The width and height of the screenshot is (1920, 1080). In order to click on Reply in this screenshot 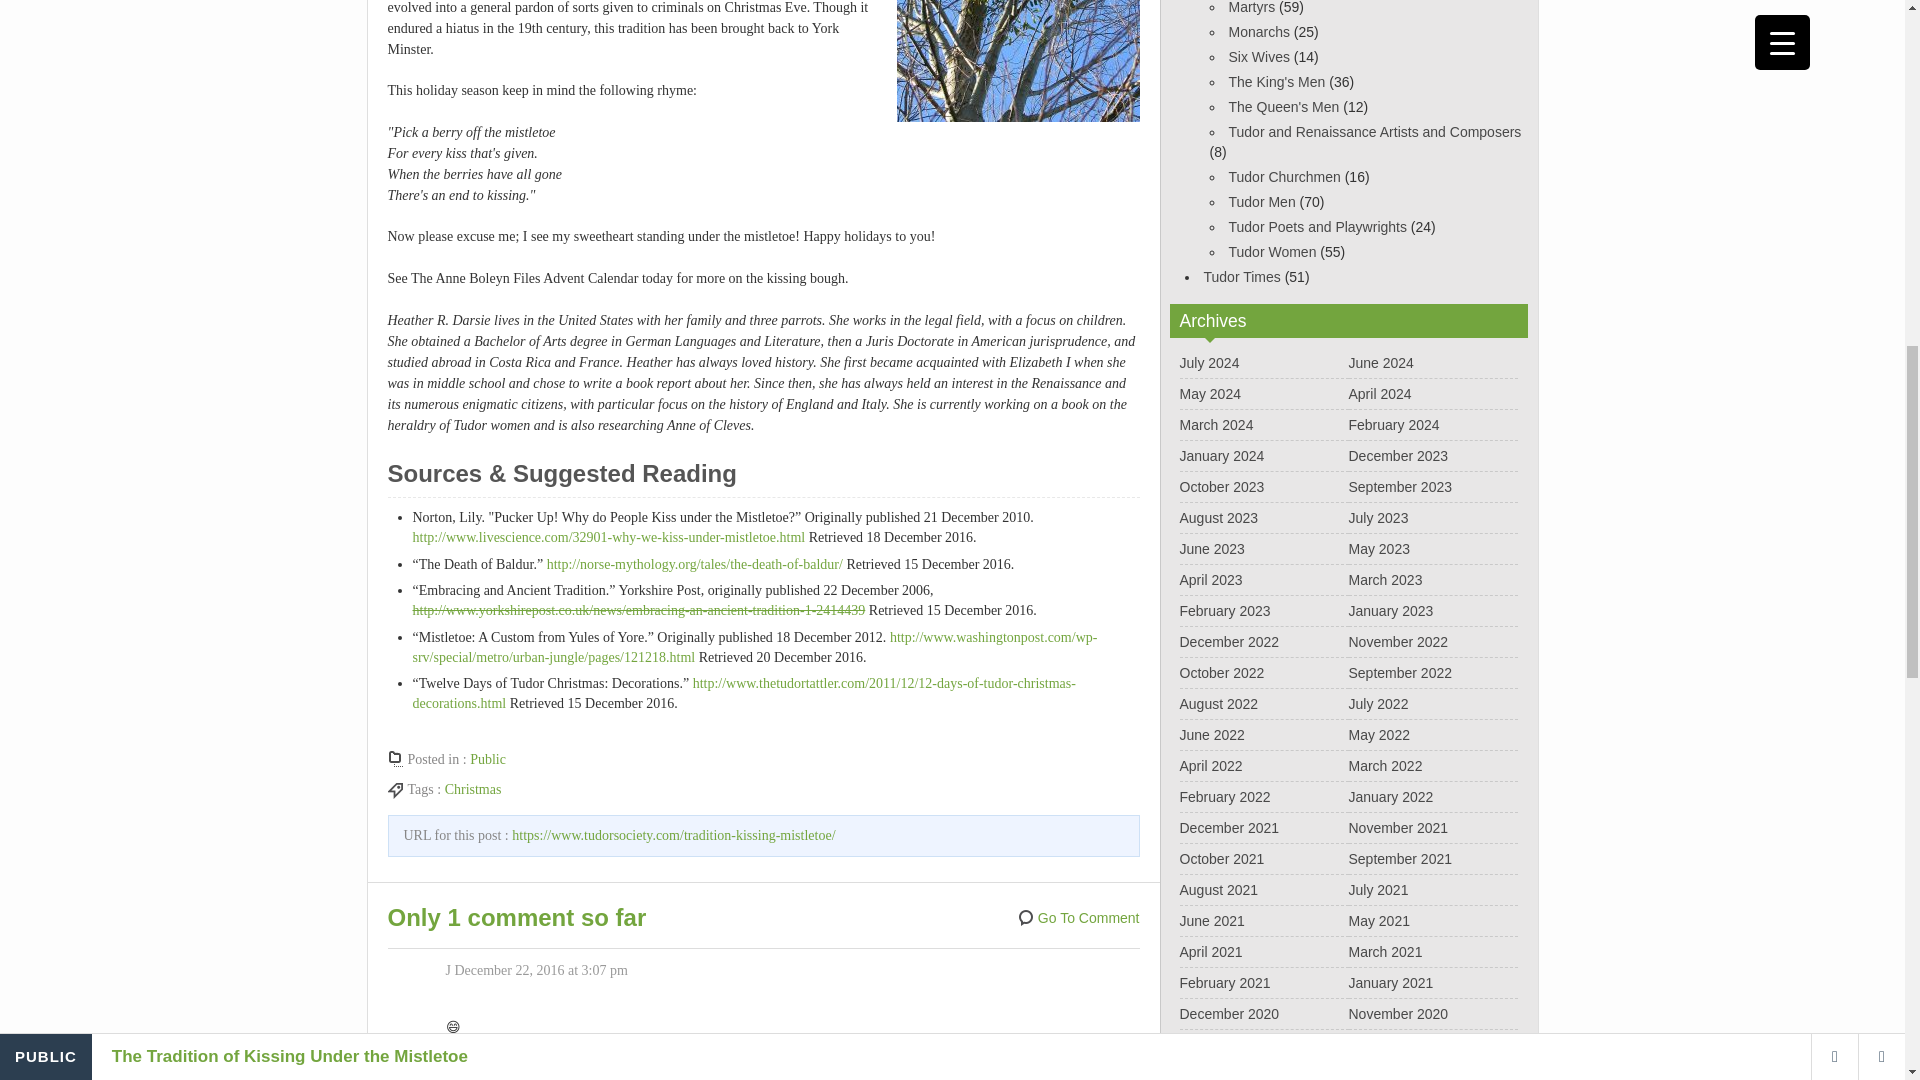, I will do `click(462, 1056)`.